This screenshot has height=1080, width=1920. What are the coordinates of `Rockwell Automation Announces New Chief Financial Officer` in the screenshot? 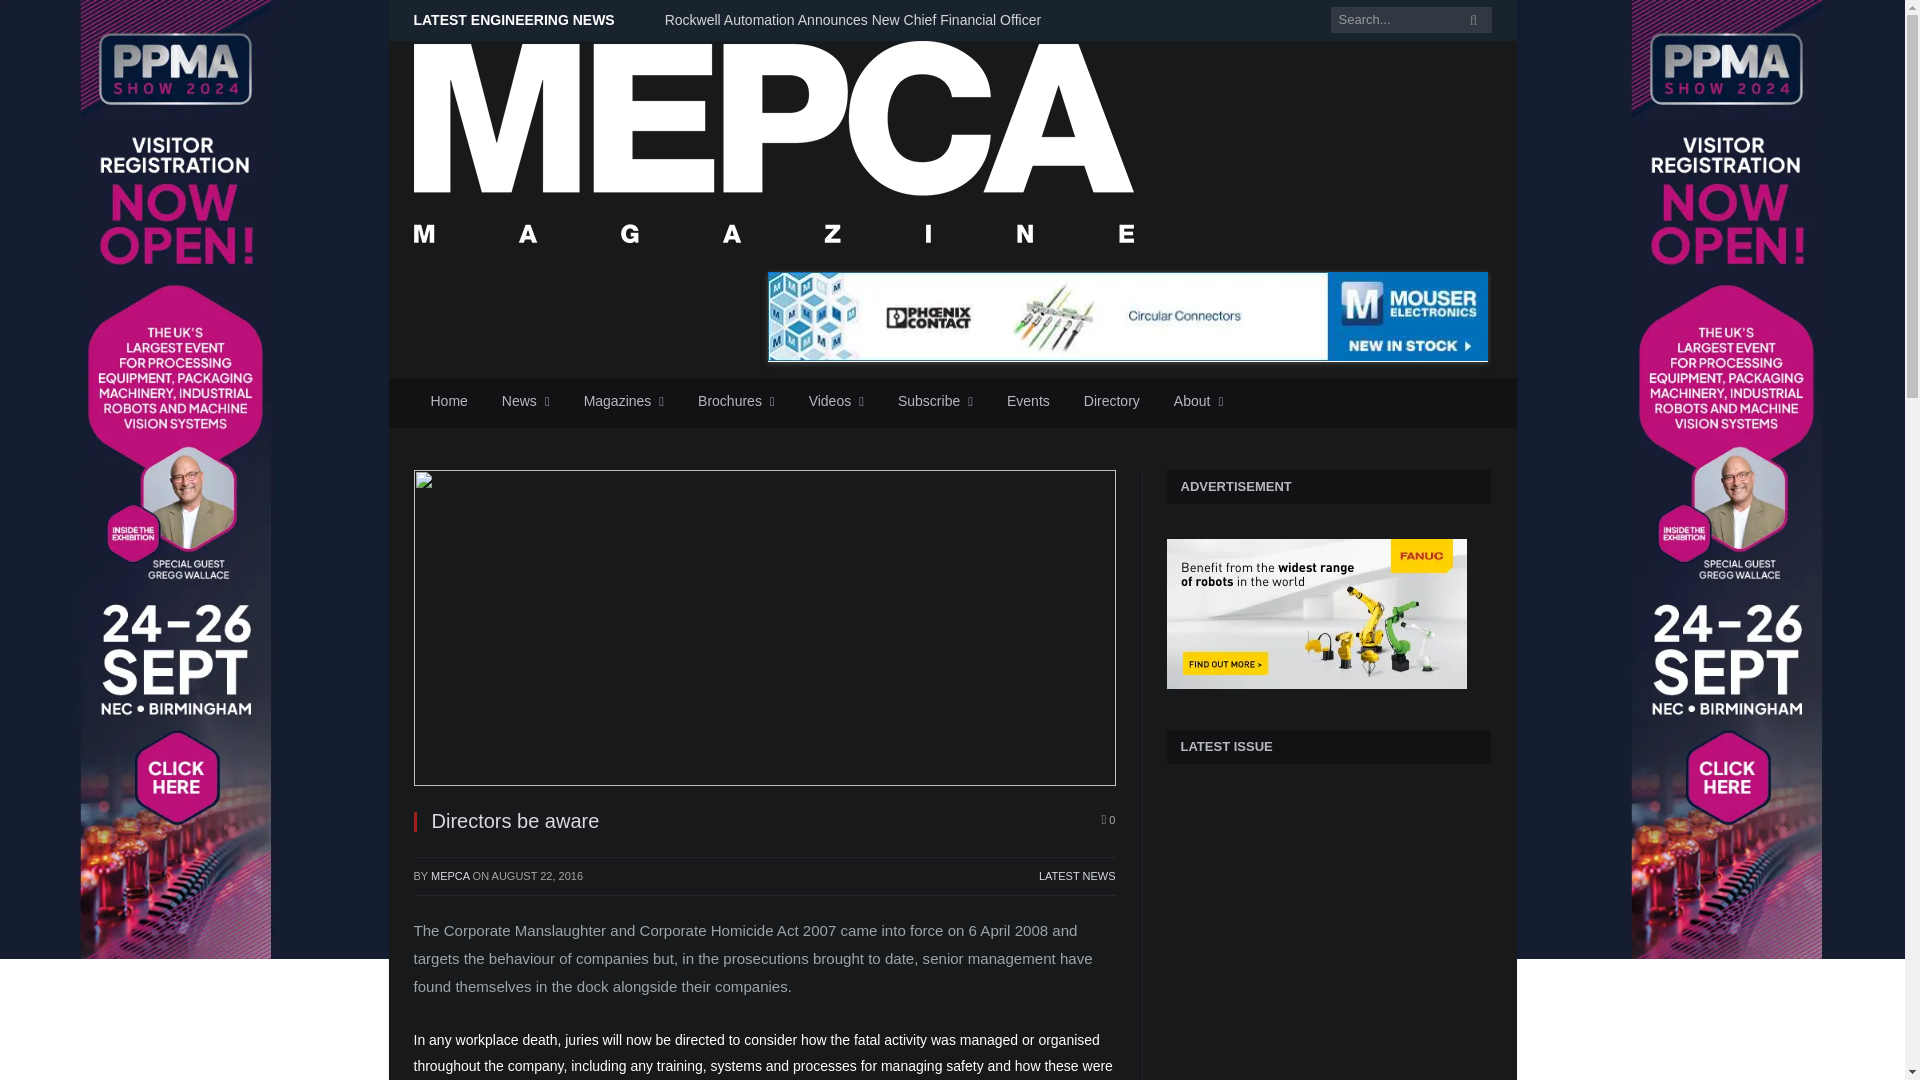 It's located at (857, 20).